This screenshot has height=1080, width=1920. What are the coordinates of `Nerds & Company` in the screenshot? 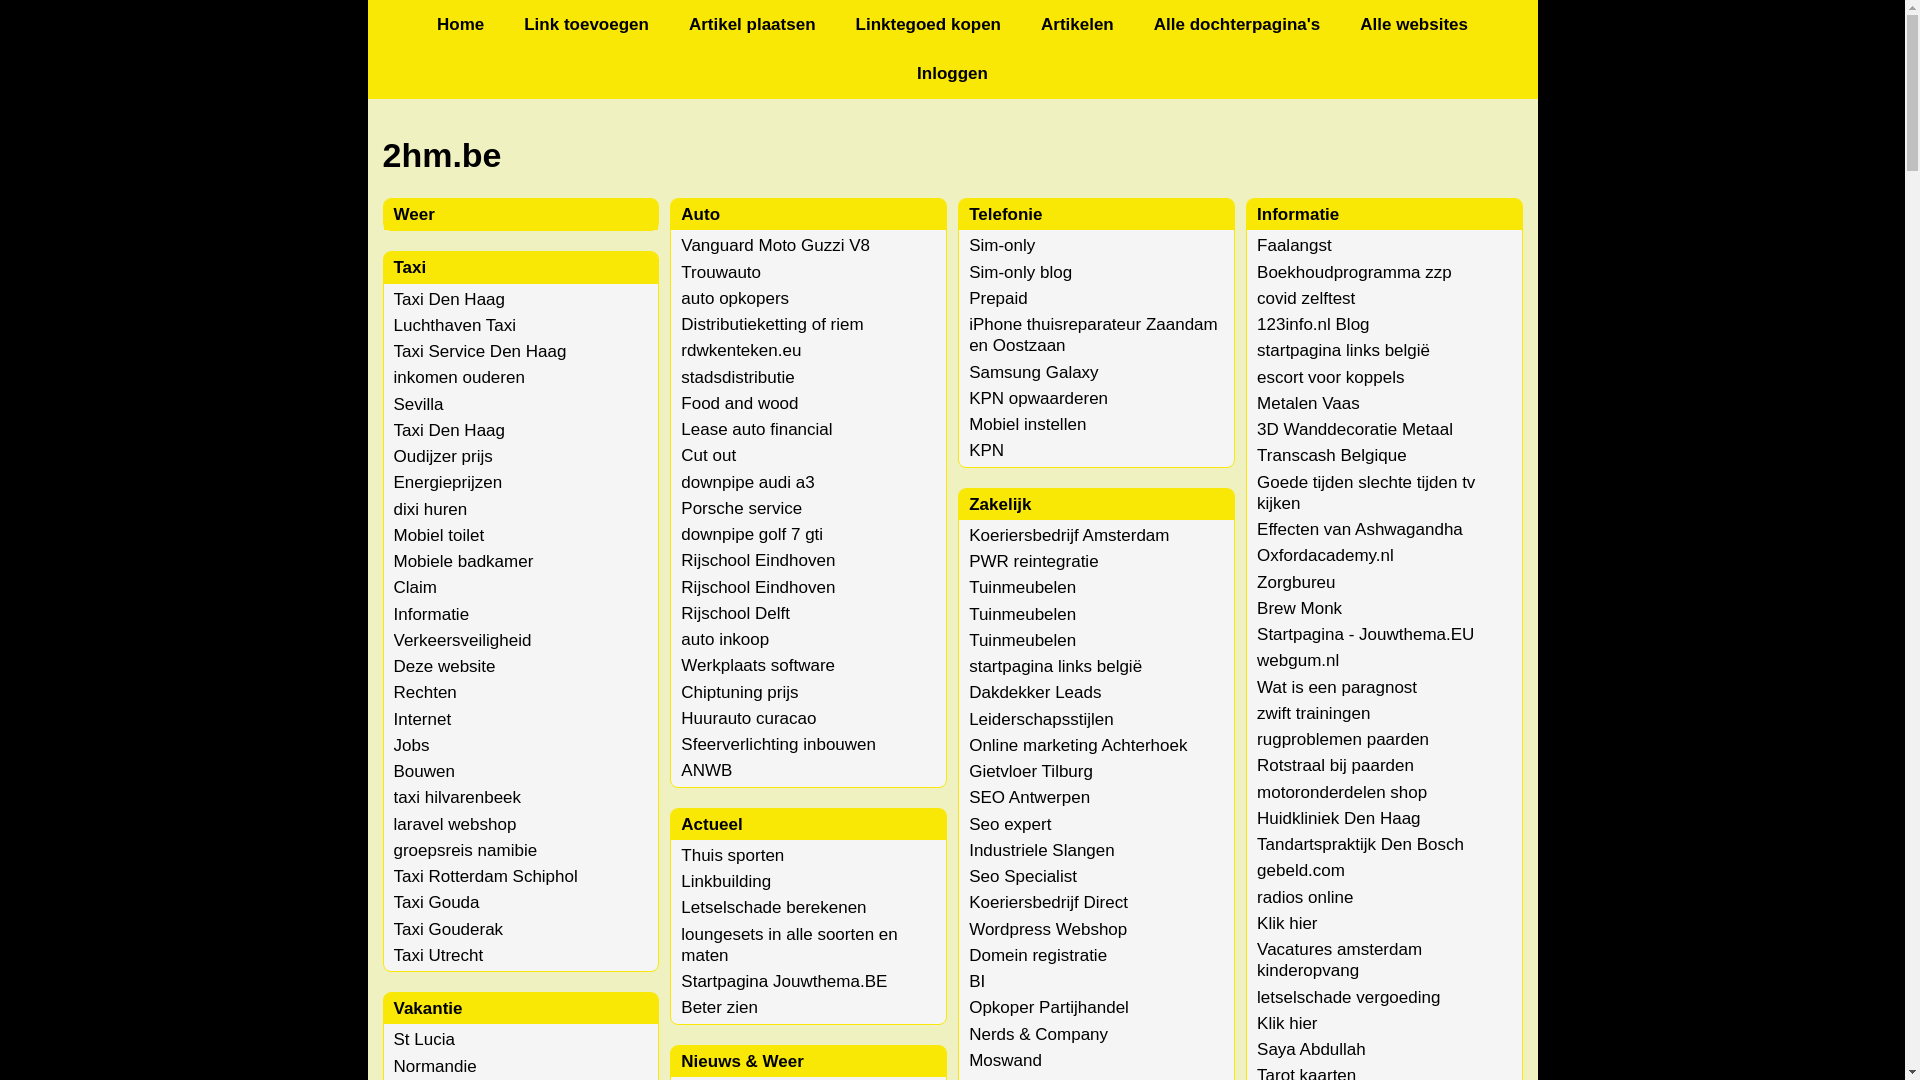 It's located at (1038, 1034).